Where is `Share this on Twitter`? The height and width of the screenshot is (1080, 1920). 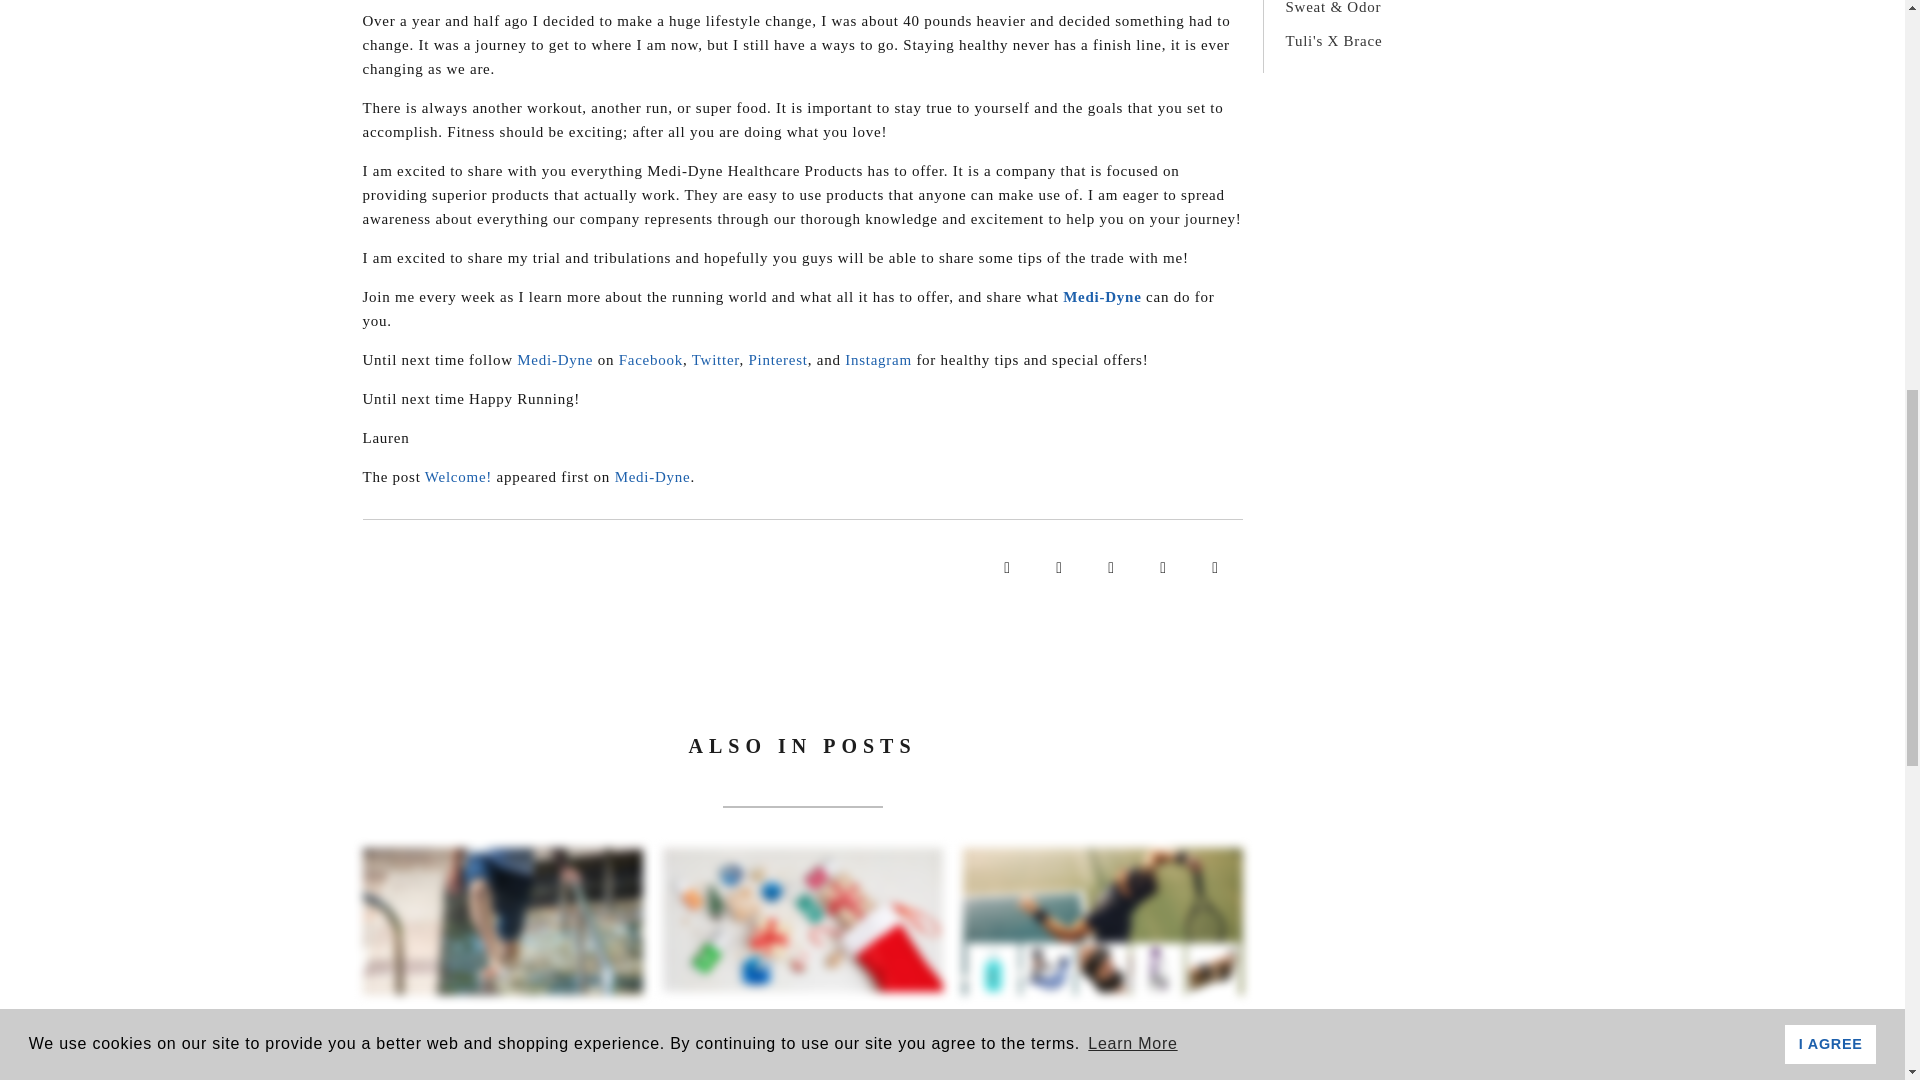 Share this on Twitter is located at coordinates (1058, 570).